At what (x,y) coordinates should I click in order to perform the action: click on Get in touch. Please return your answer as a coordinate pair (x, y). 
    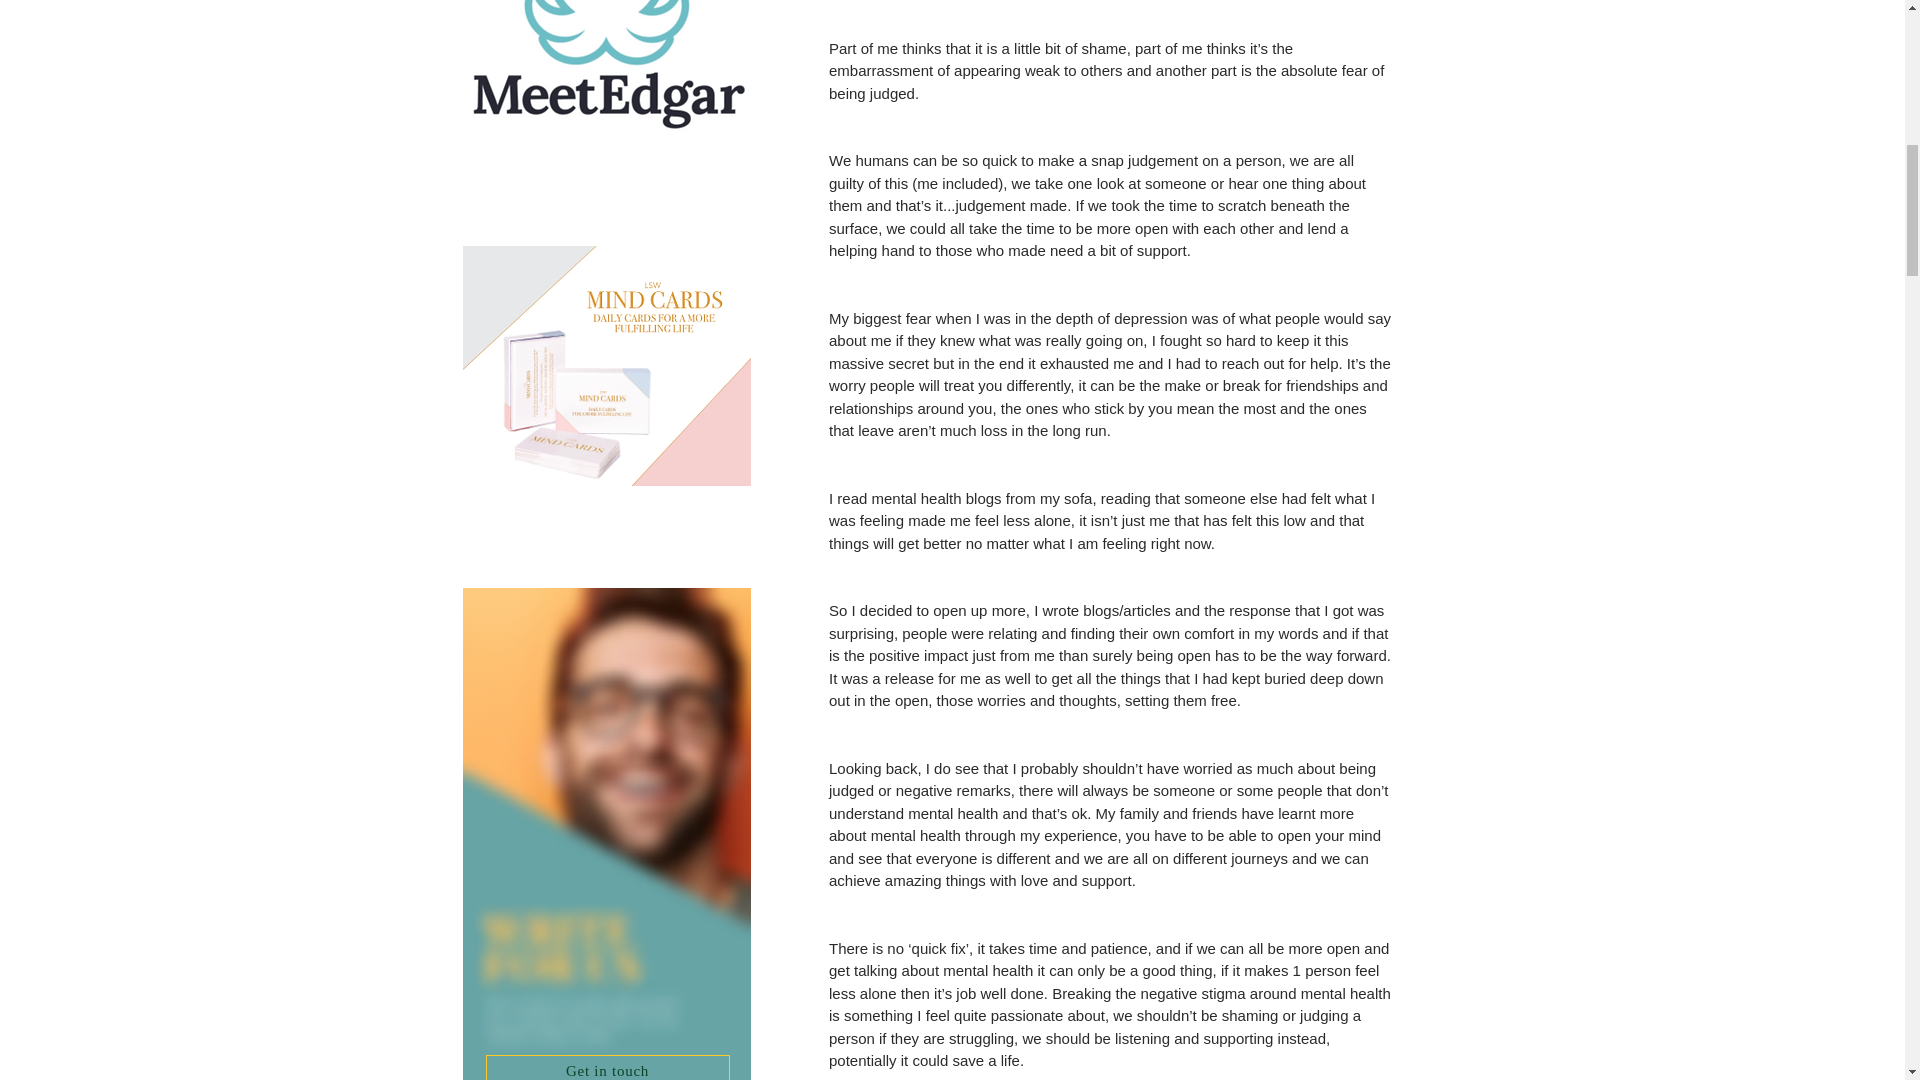
    Looking at the image, I should click on (607, 1068).